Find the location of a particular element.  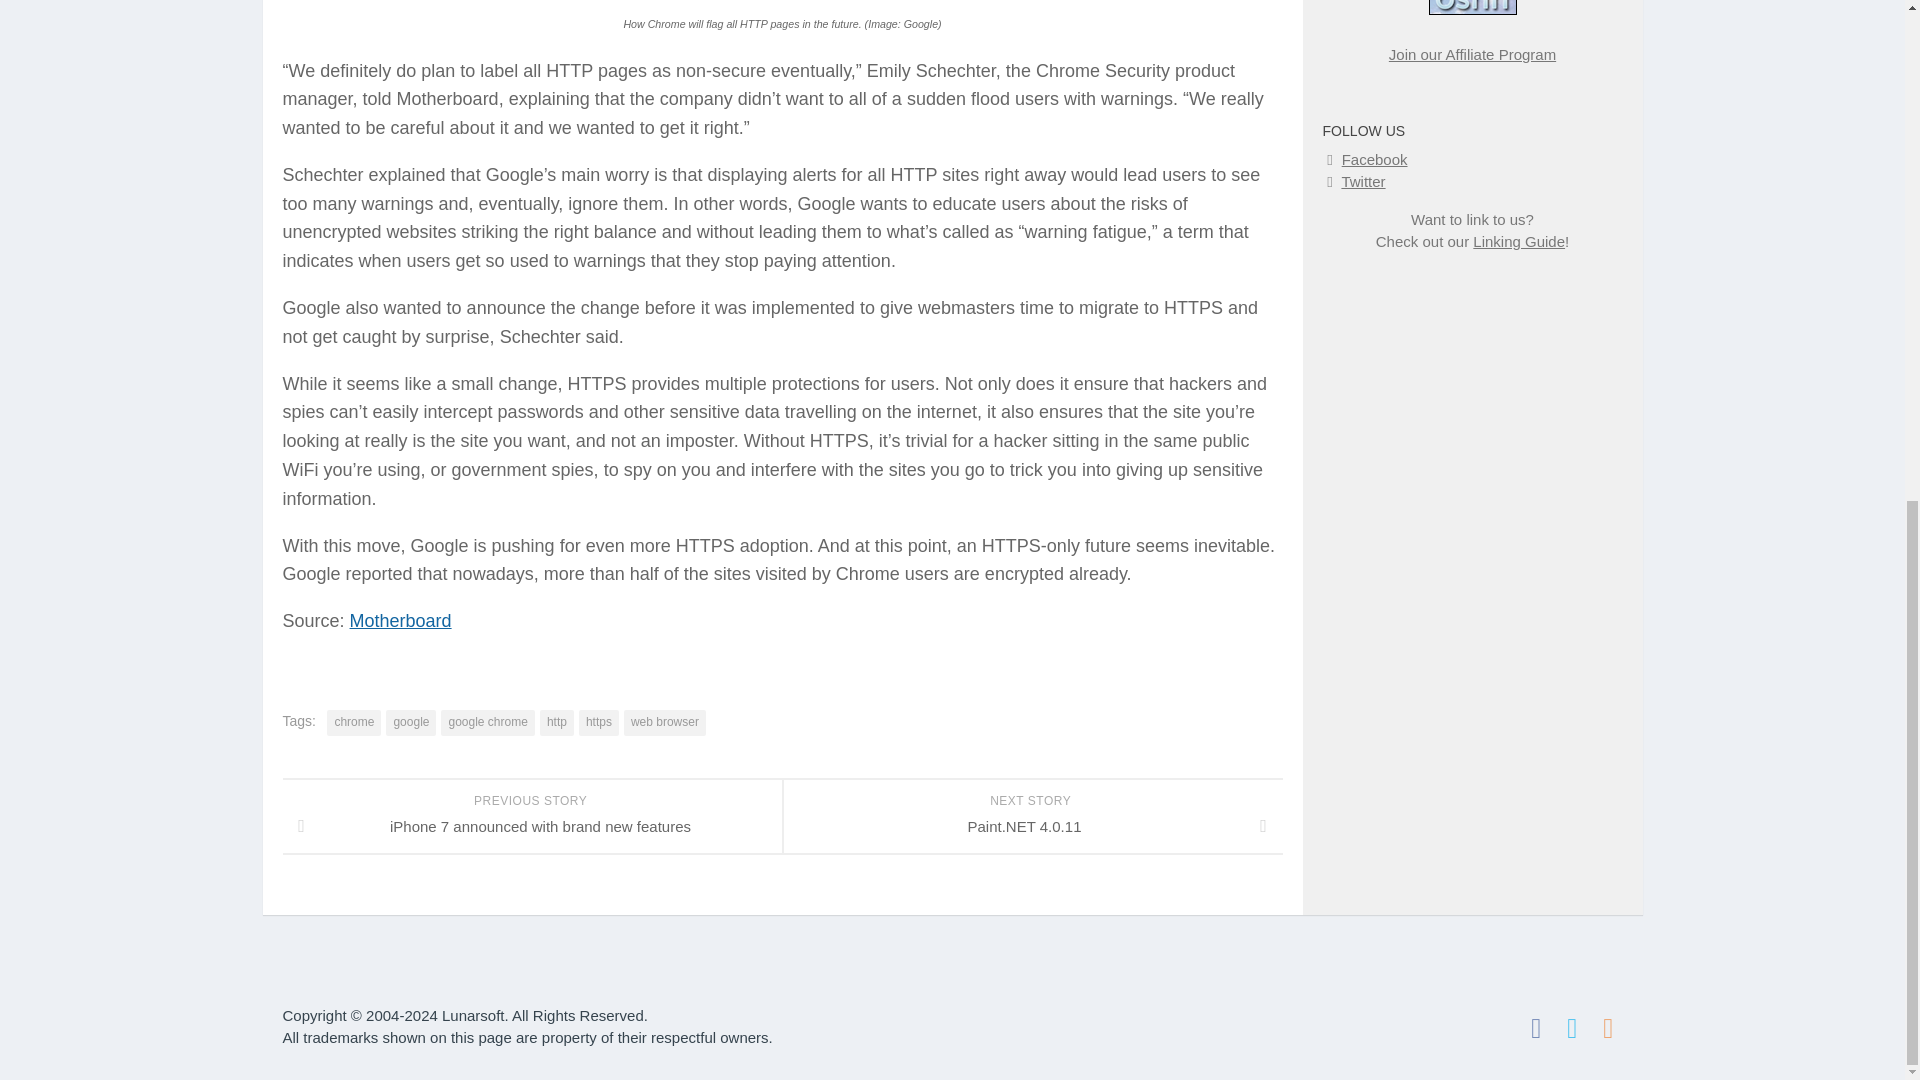

Follow our RSS feed is located at coordinates (1608, 1029).